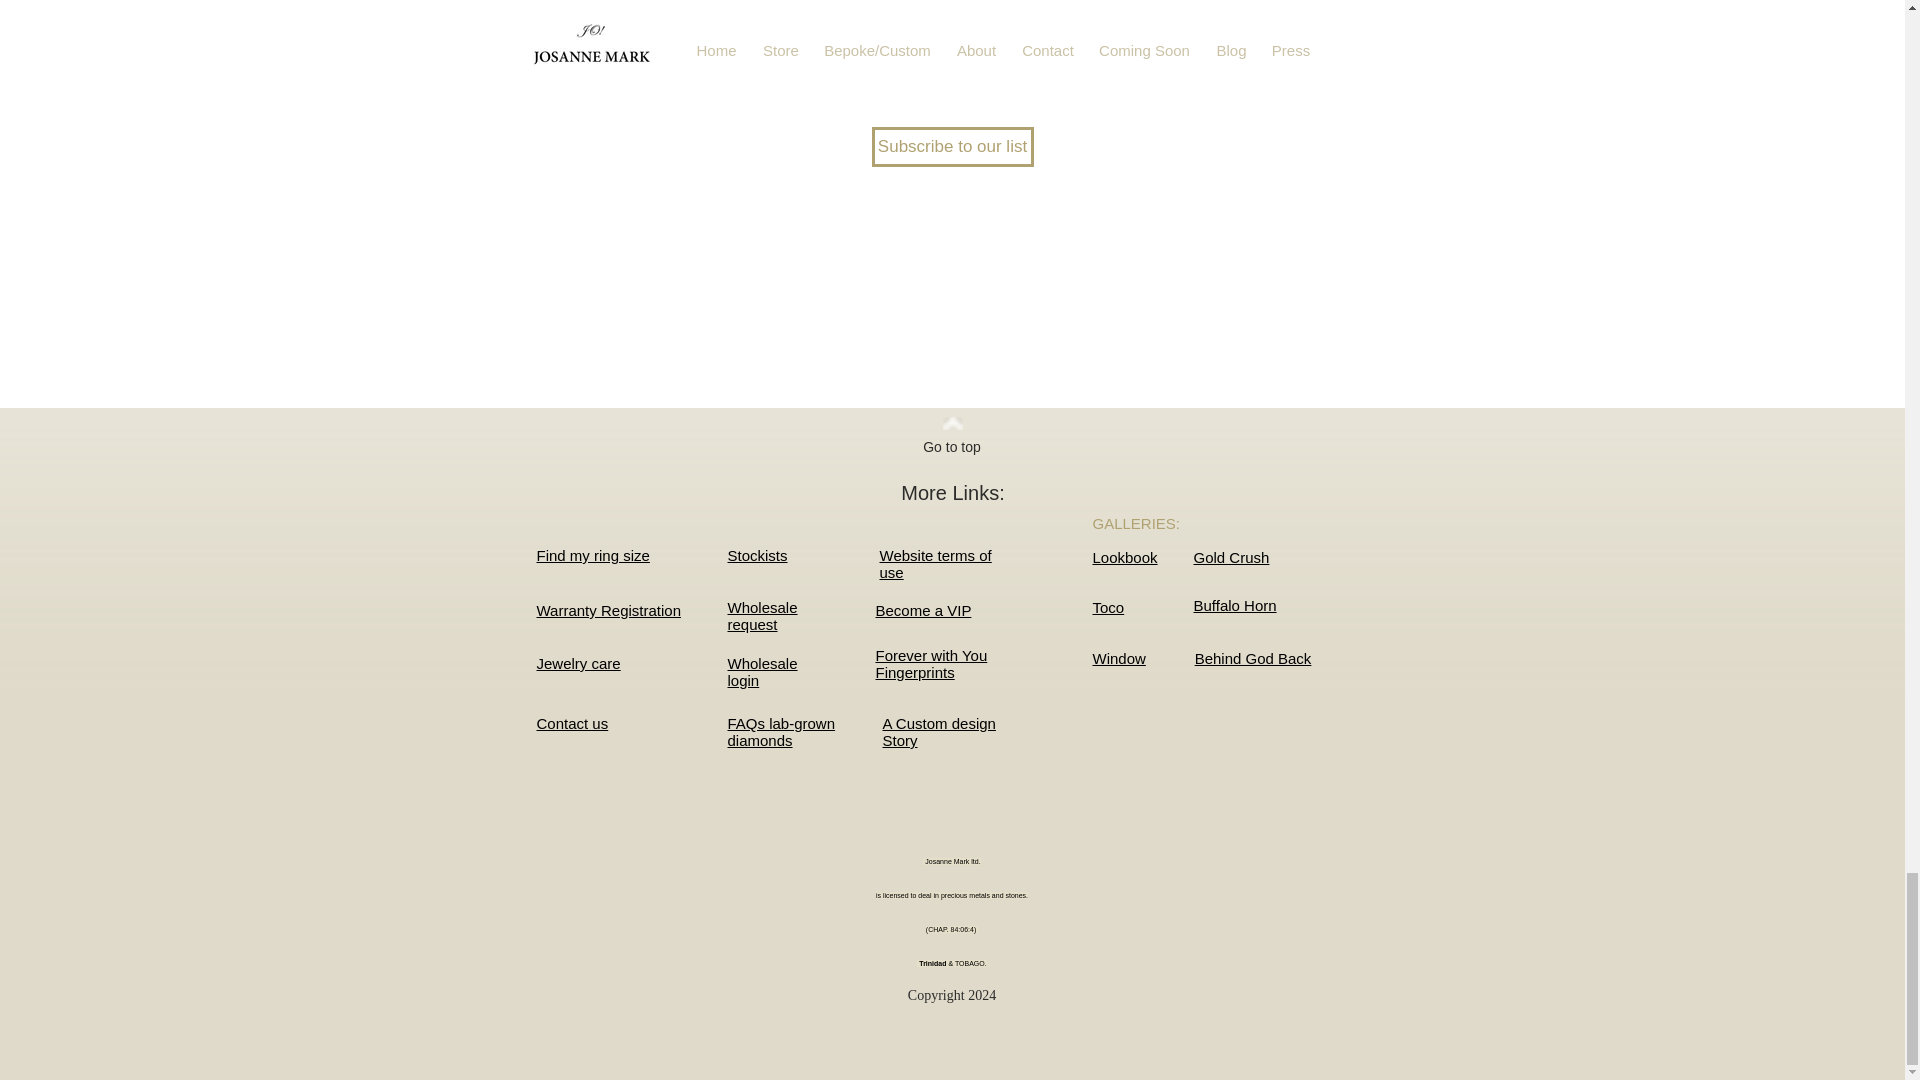 Image resolution: width=1920 pixels, height=1080 pixels. Describe the element at coordinates (951, 448) in the screenshot. I see `Go to top` at that location.